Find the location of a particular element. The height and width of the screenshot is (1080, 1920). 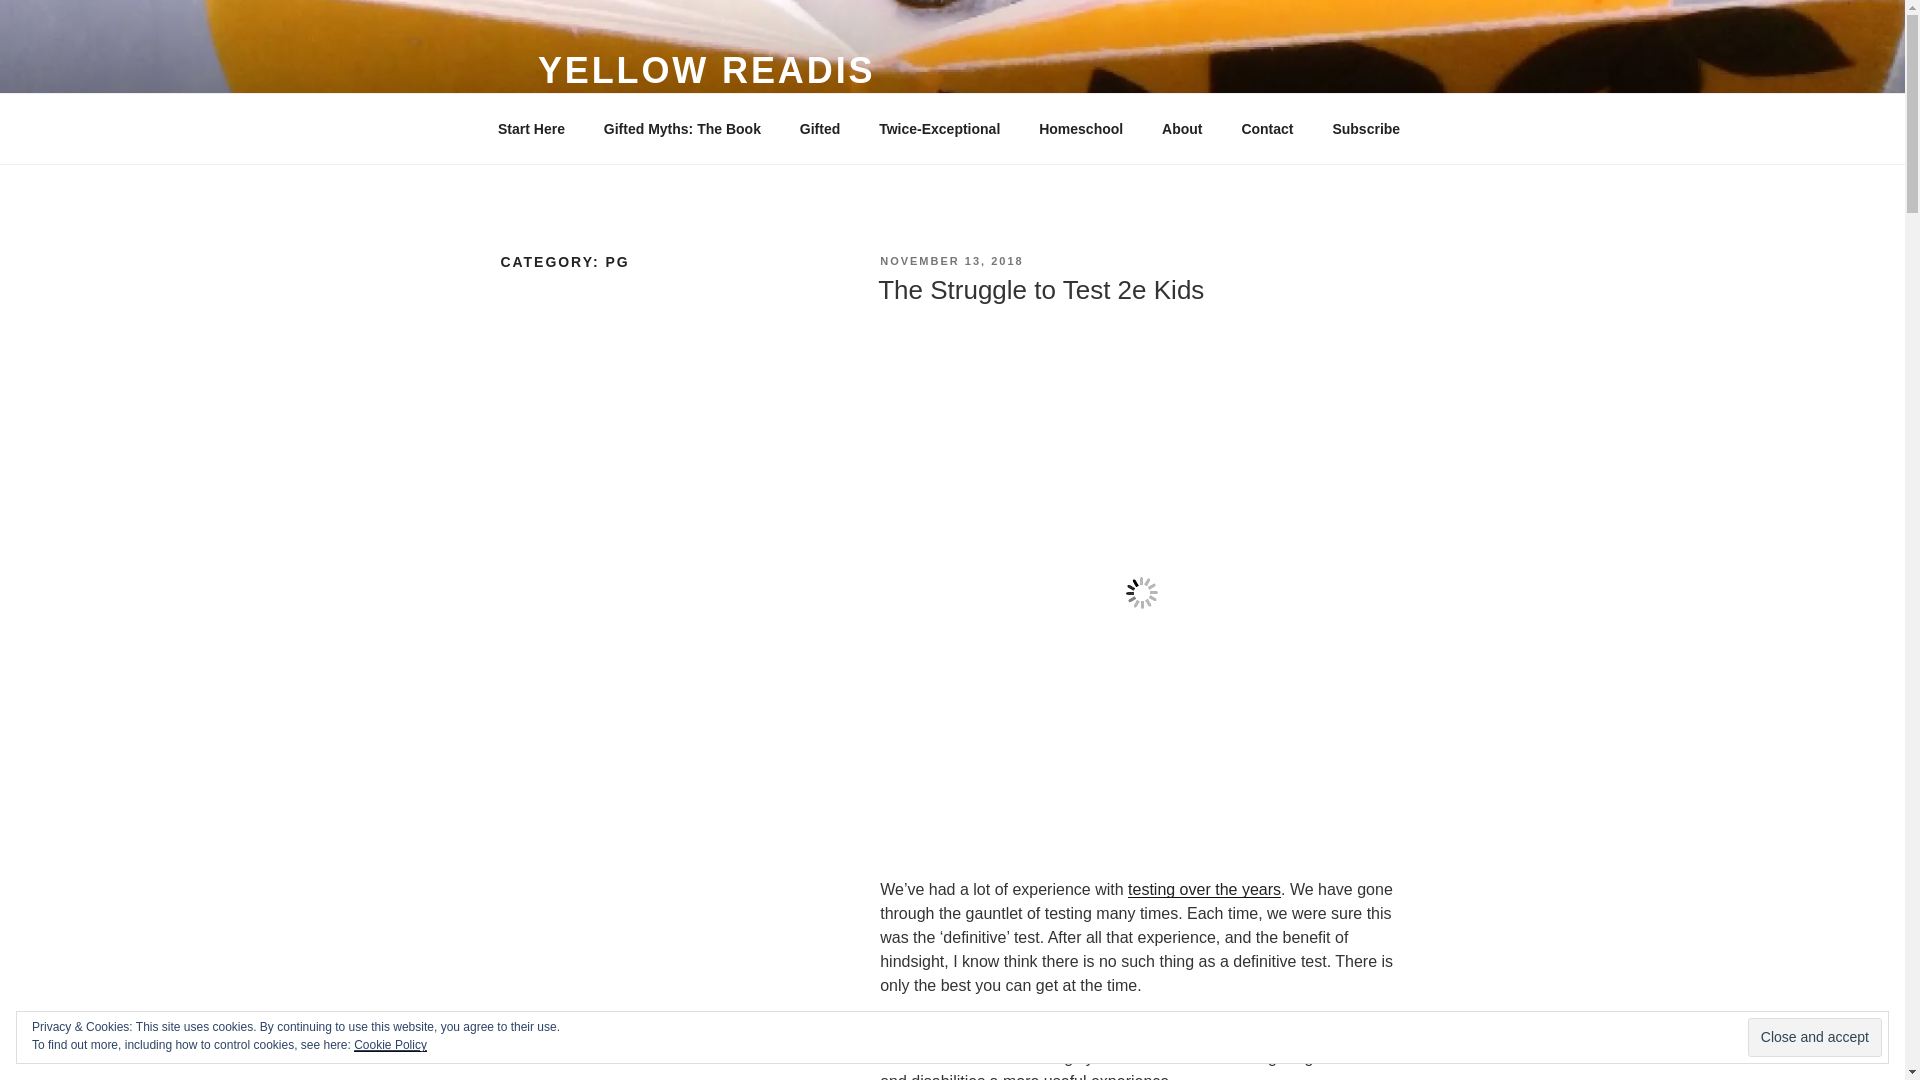

YELLOW READIS is located at coordinates (706, 70).